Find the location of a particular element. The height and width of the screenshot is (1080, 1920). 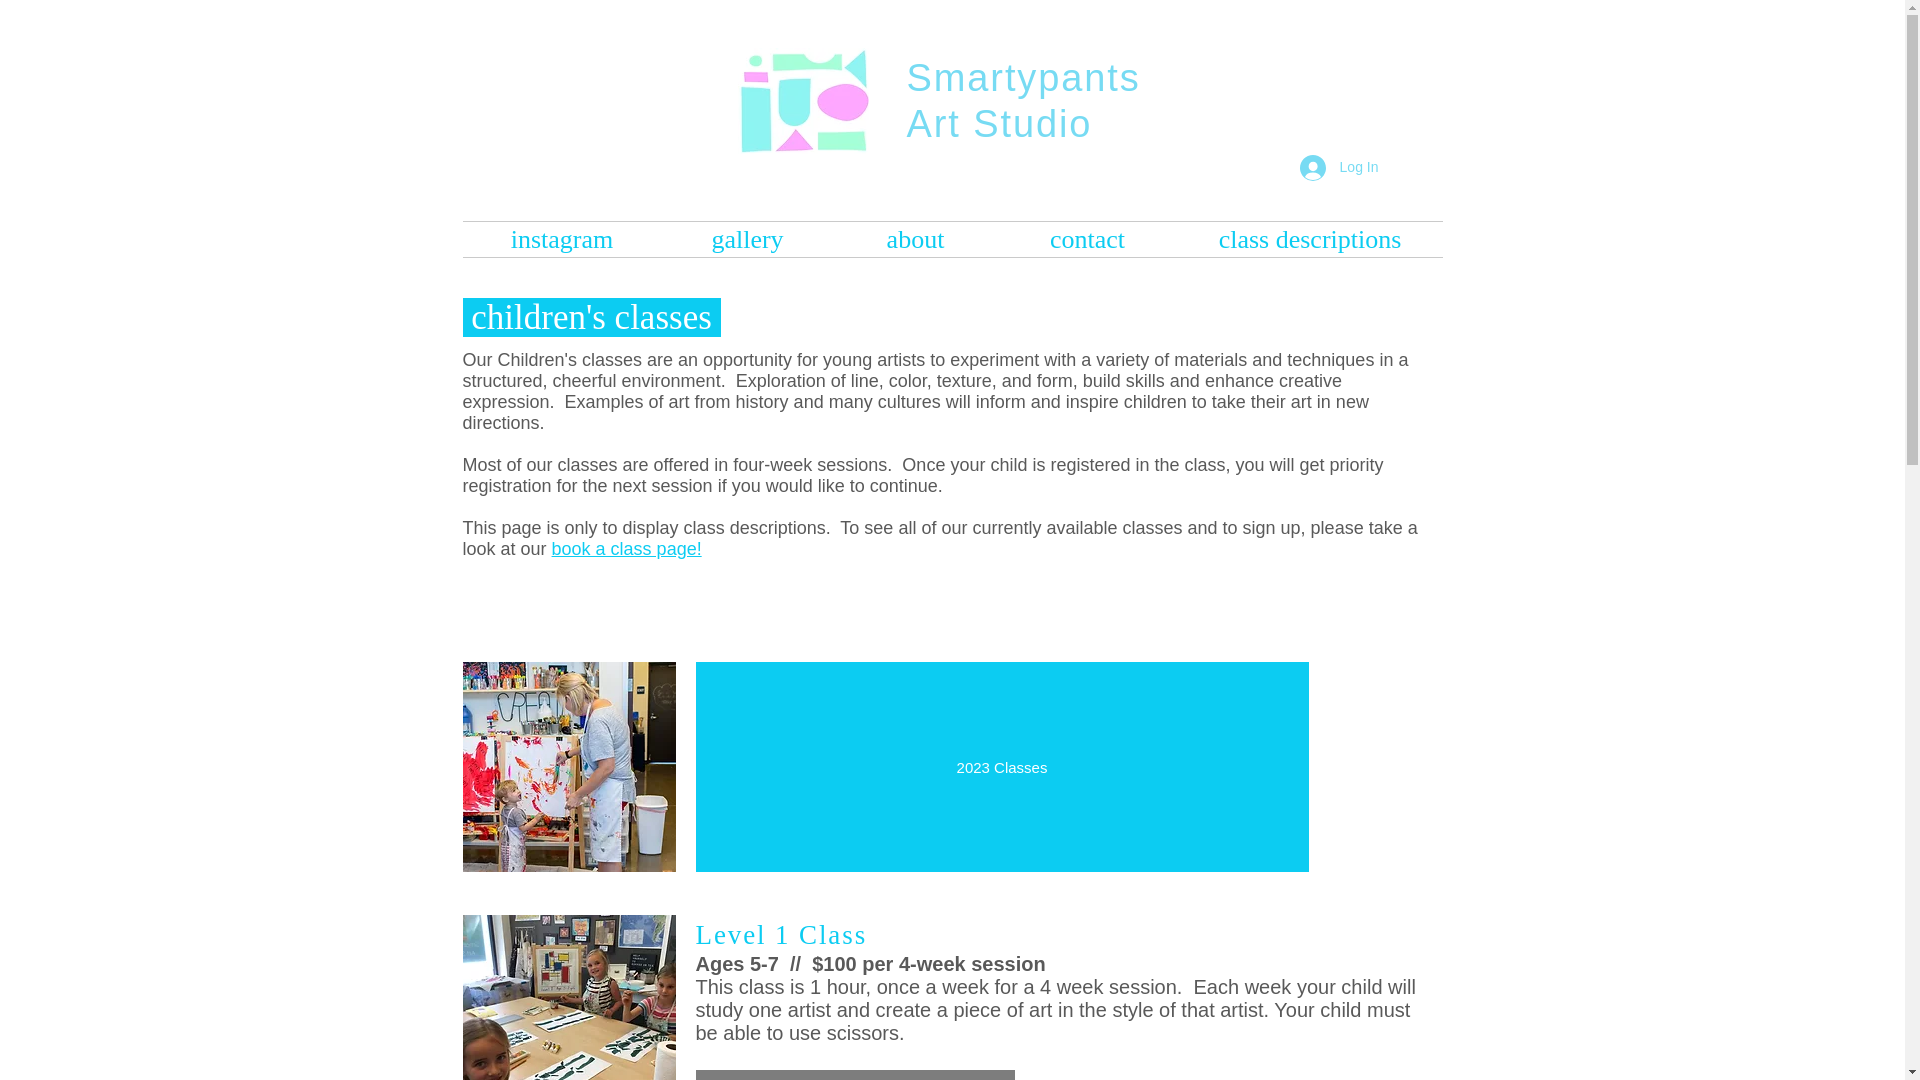

contact is located at coordinates (1088, 240).